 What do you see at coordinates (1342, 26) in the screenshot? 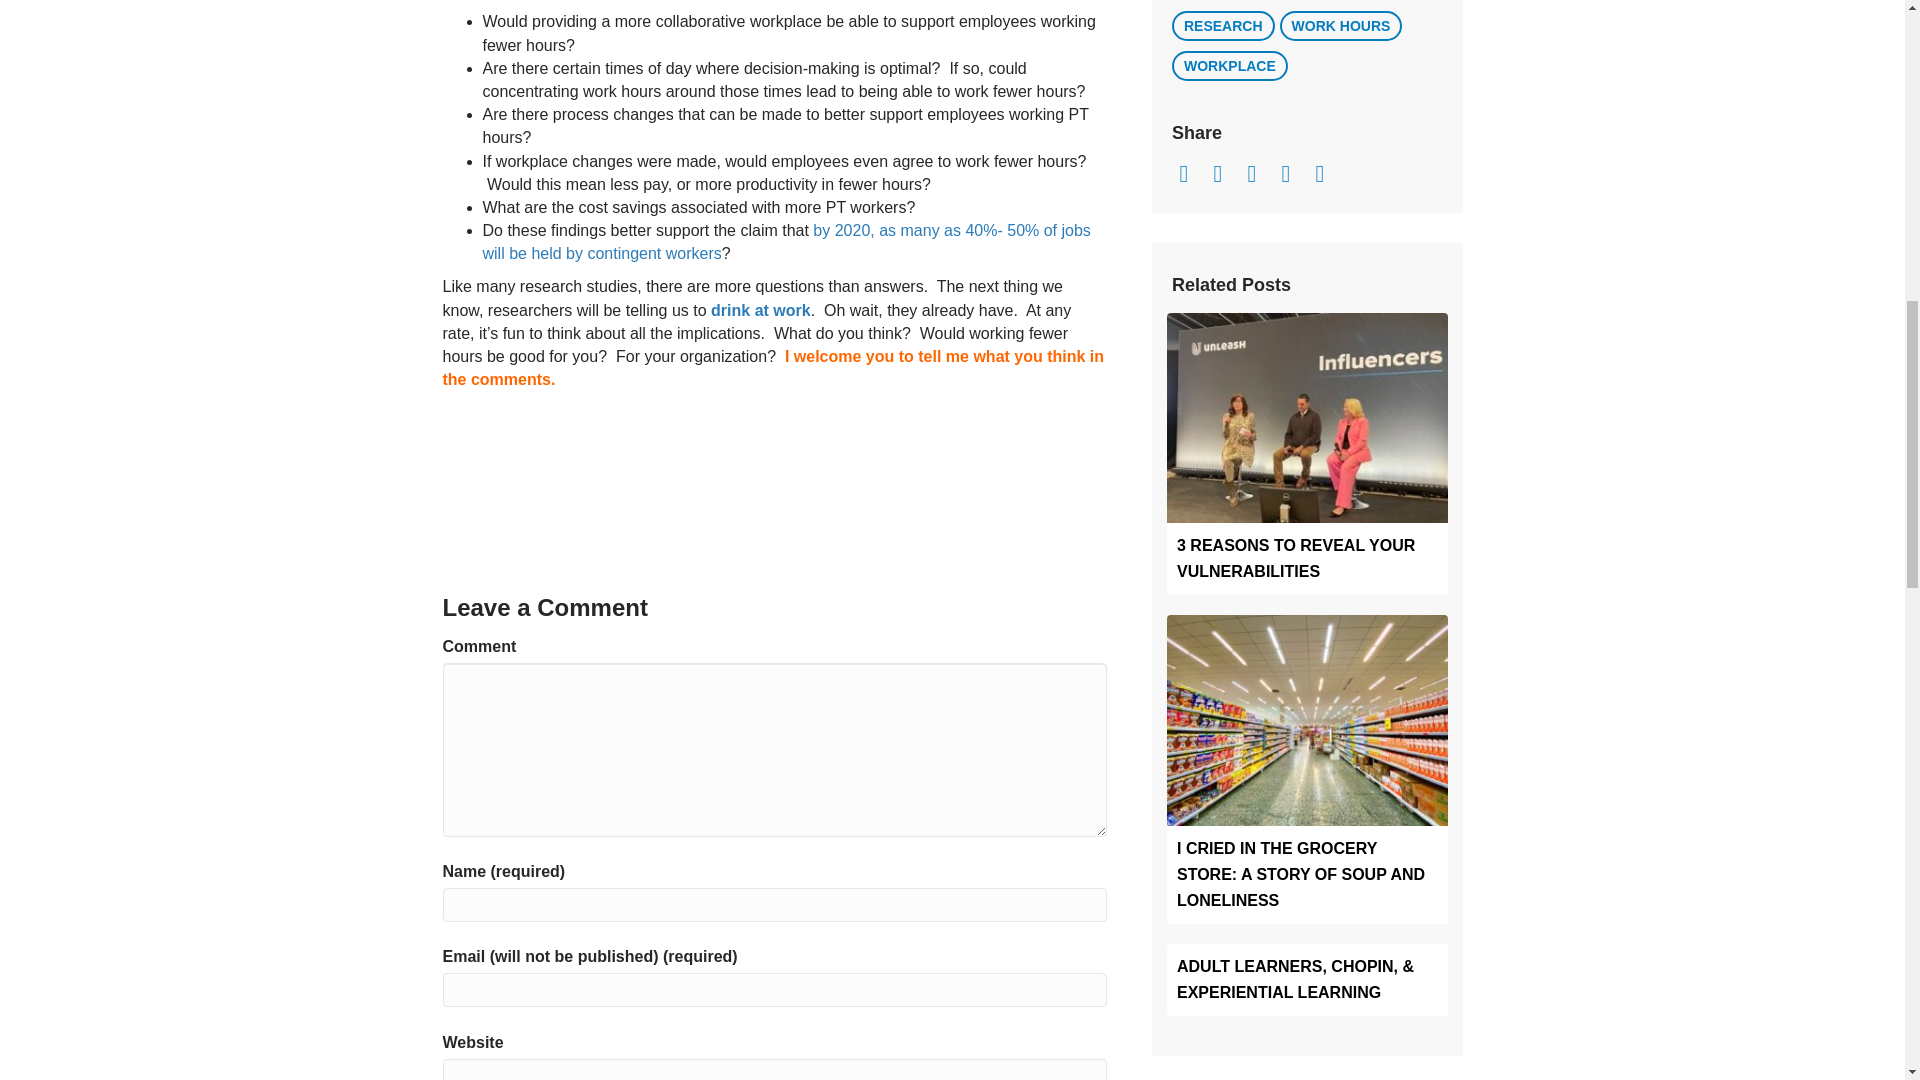
I see `WORK HOURS` at bounding box center [1342, 26].